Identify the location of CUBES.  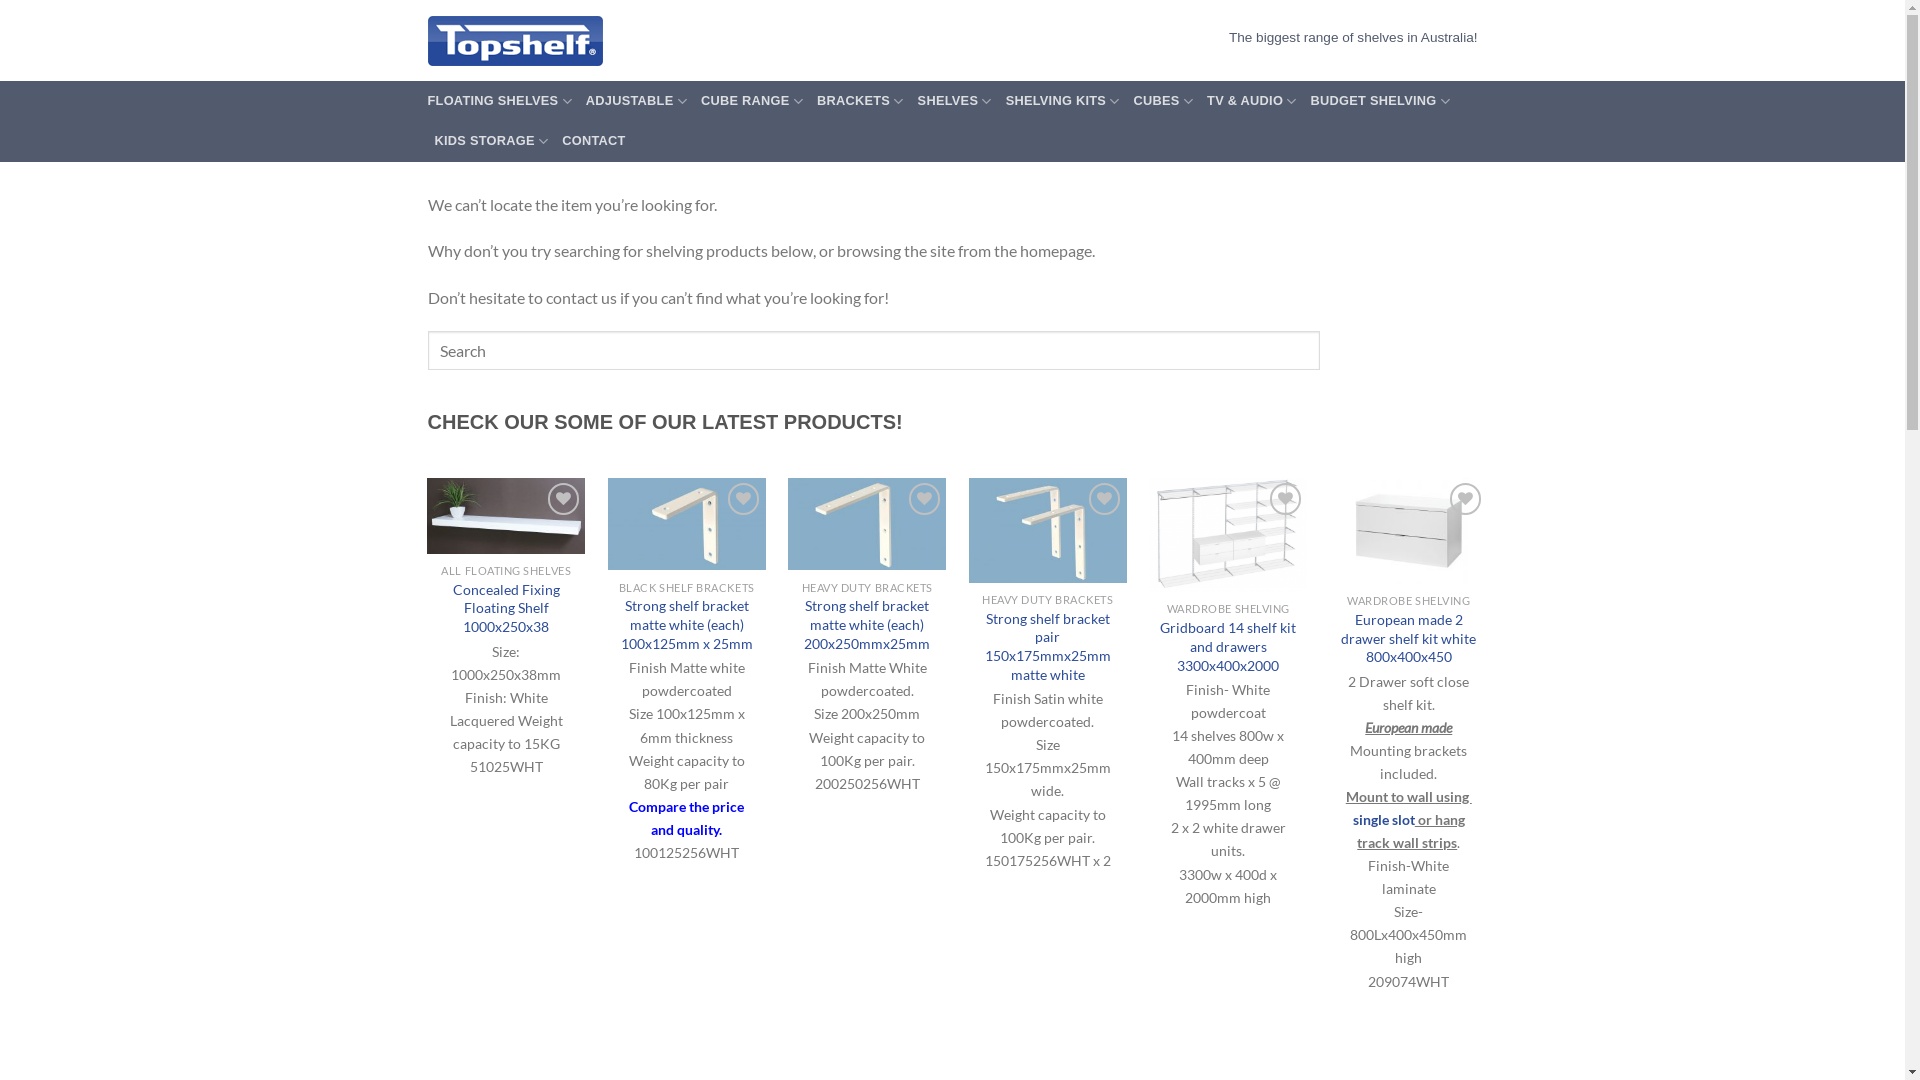
(1164, 101).